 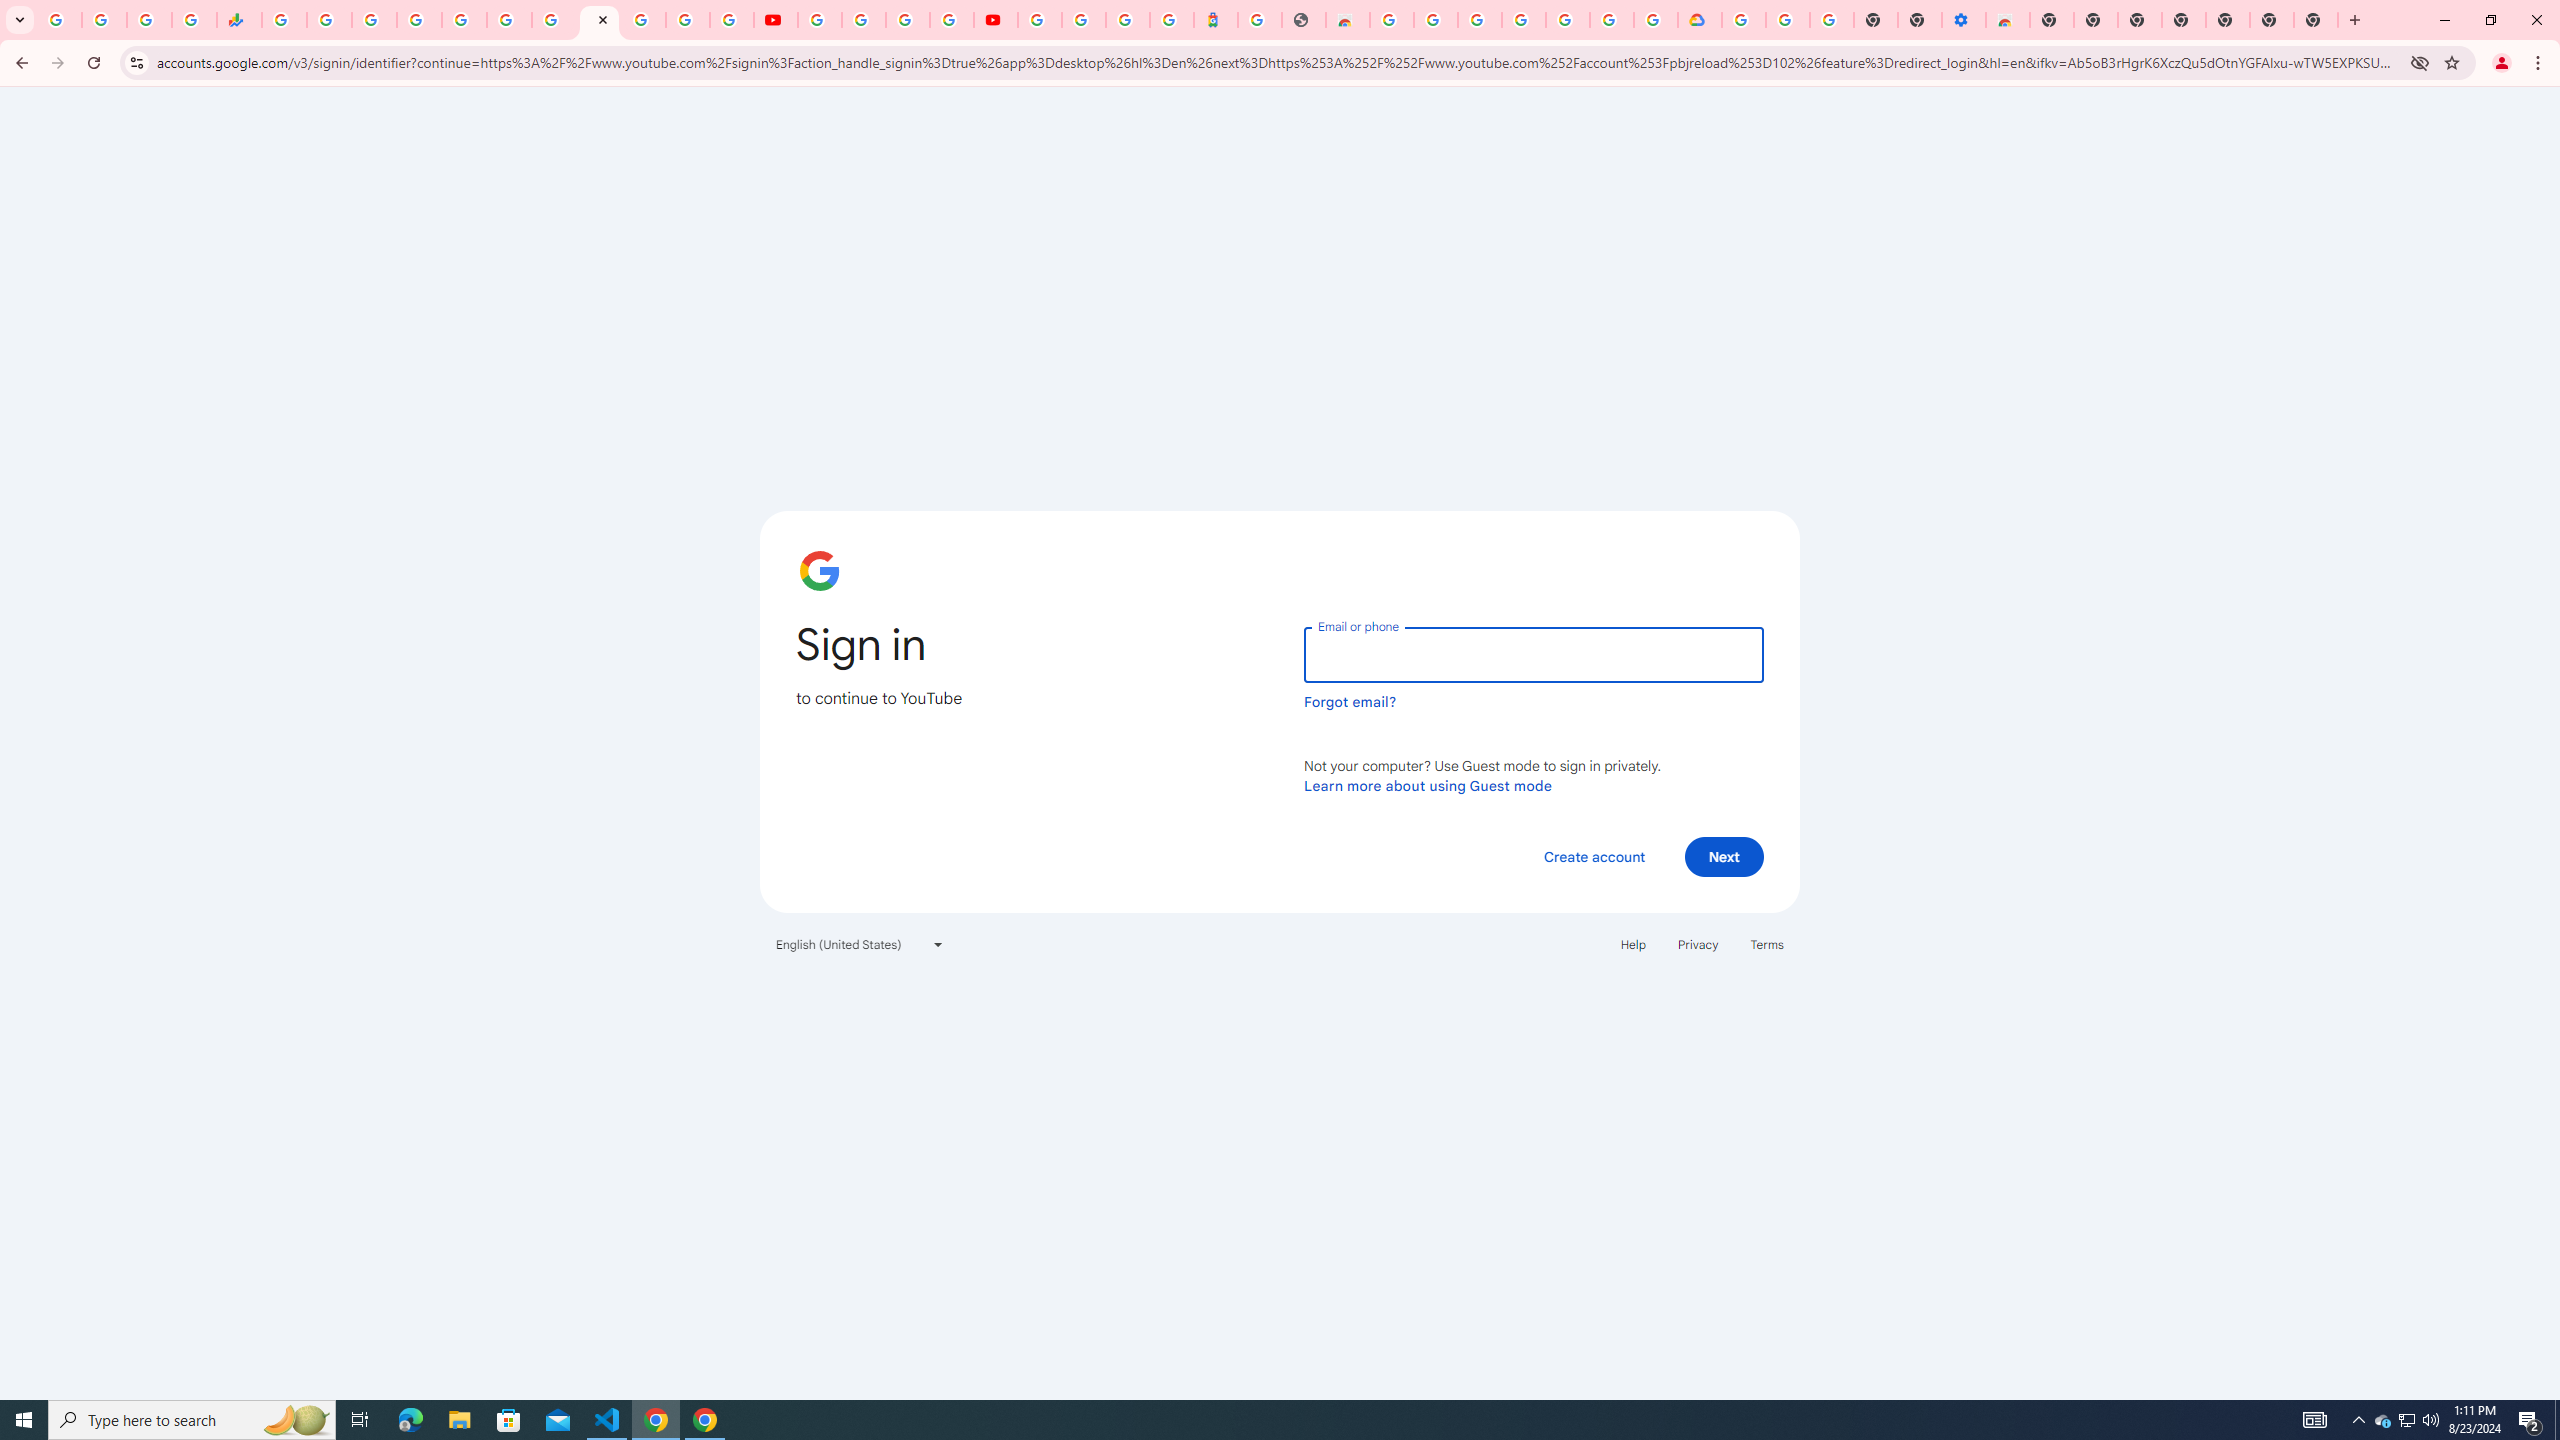 I want to click on Atour Hotel - Google hotels, so click(x=1216, y=20).